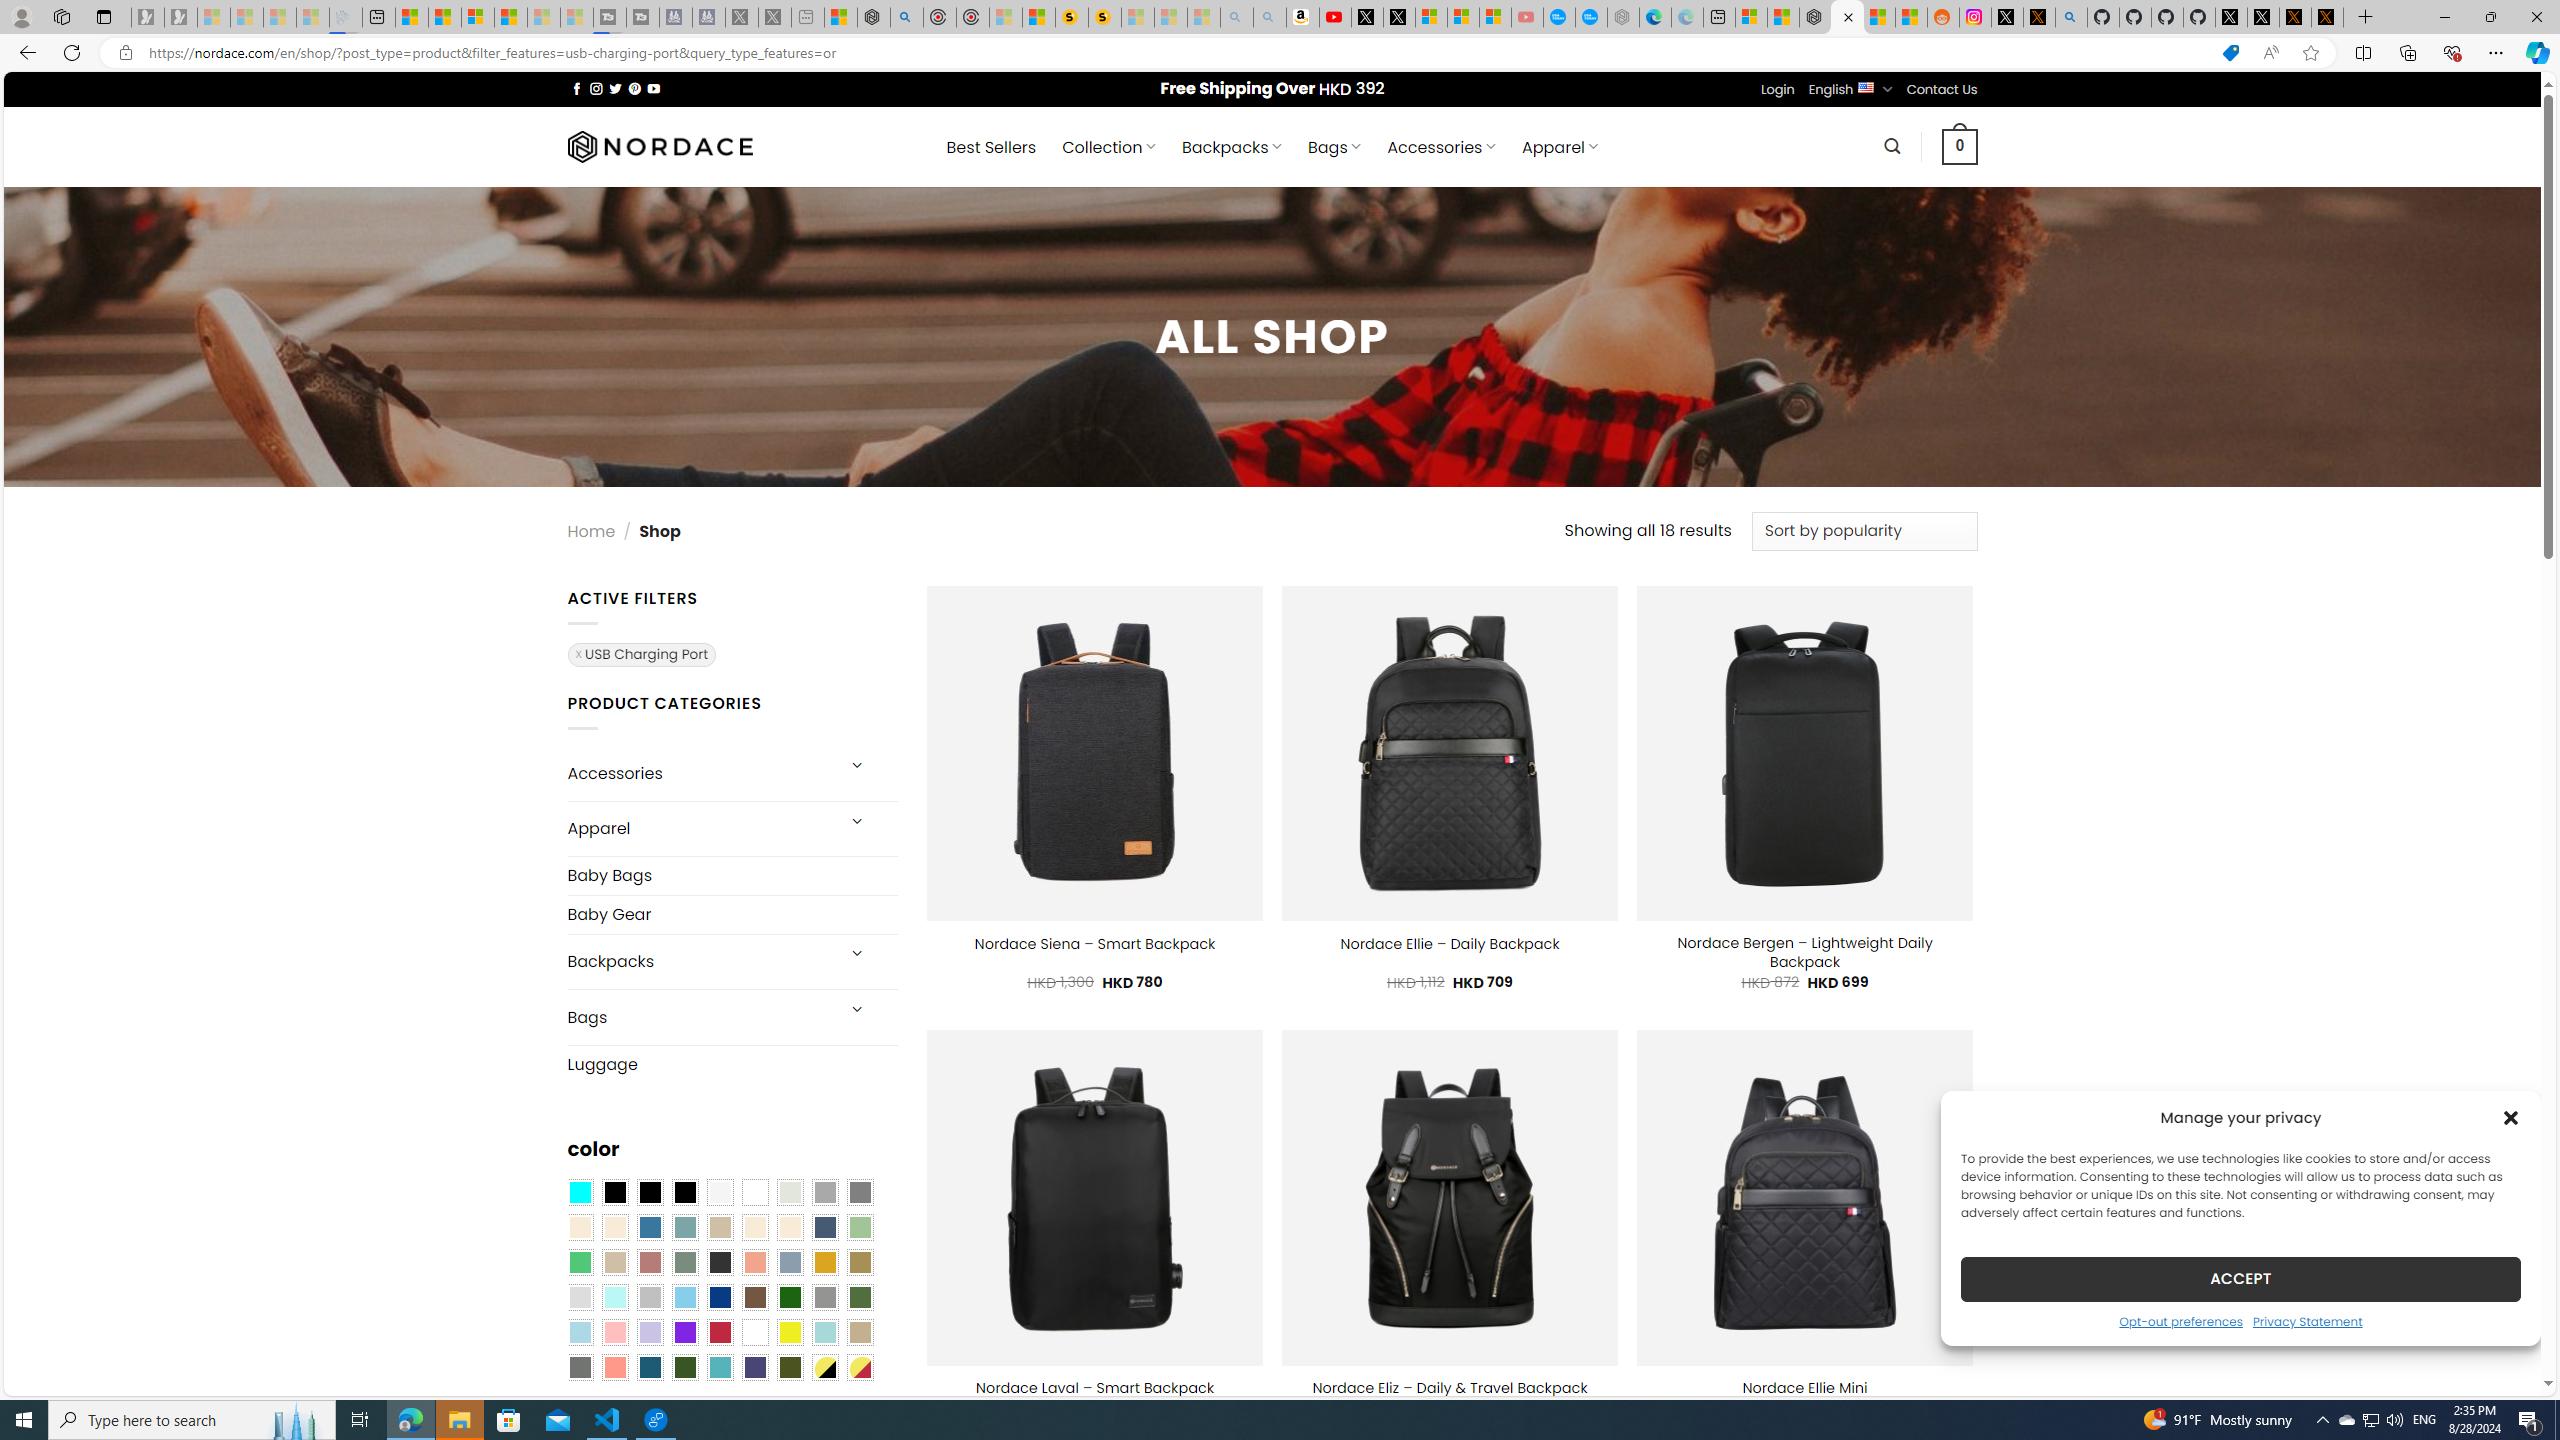 The width and height of the screenshot is (2560, 1440). I want to click on help.x.com | 524: A timeout occurred, so click(2038, 17).